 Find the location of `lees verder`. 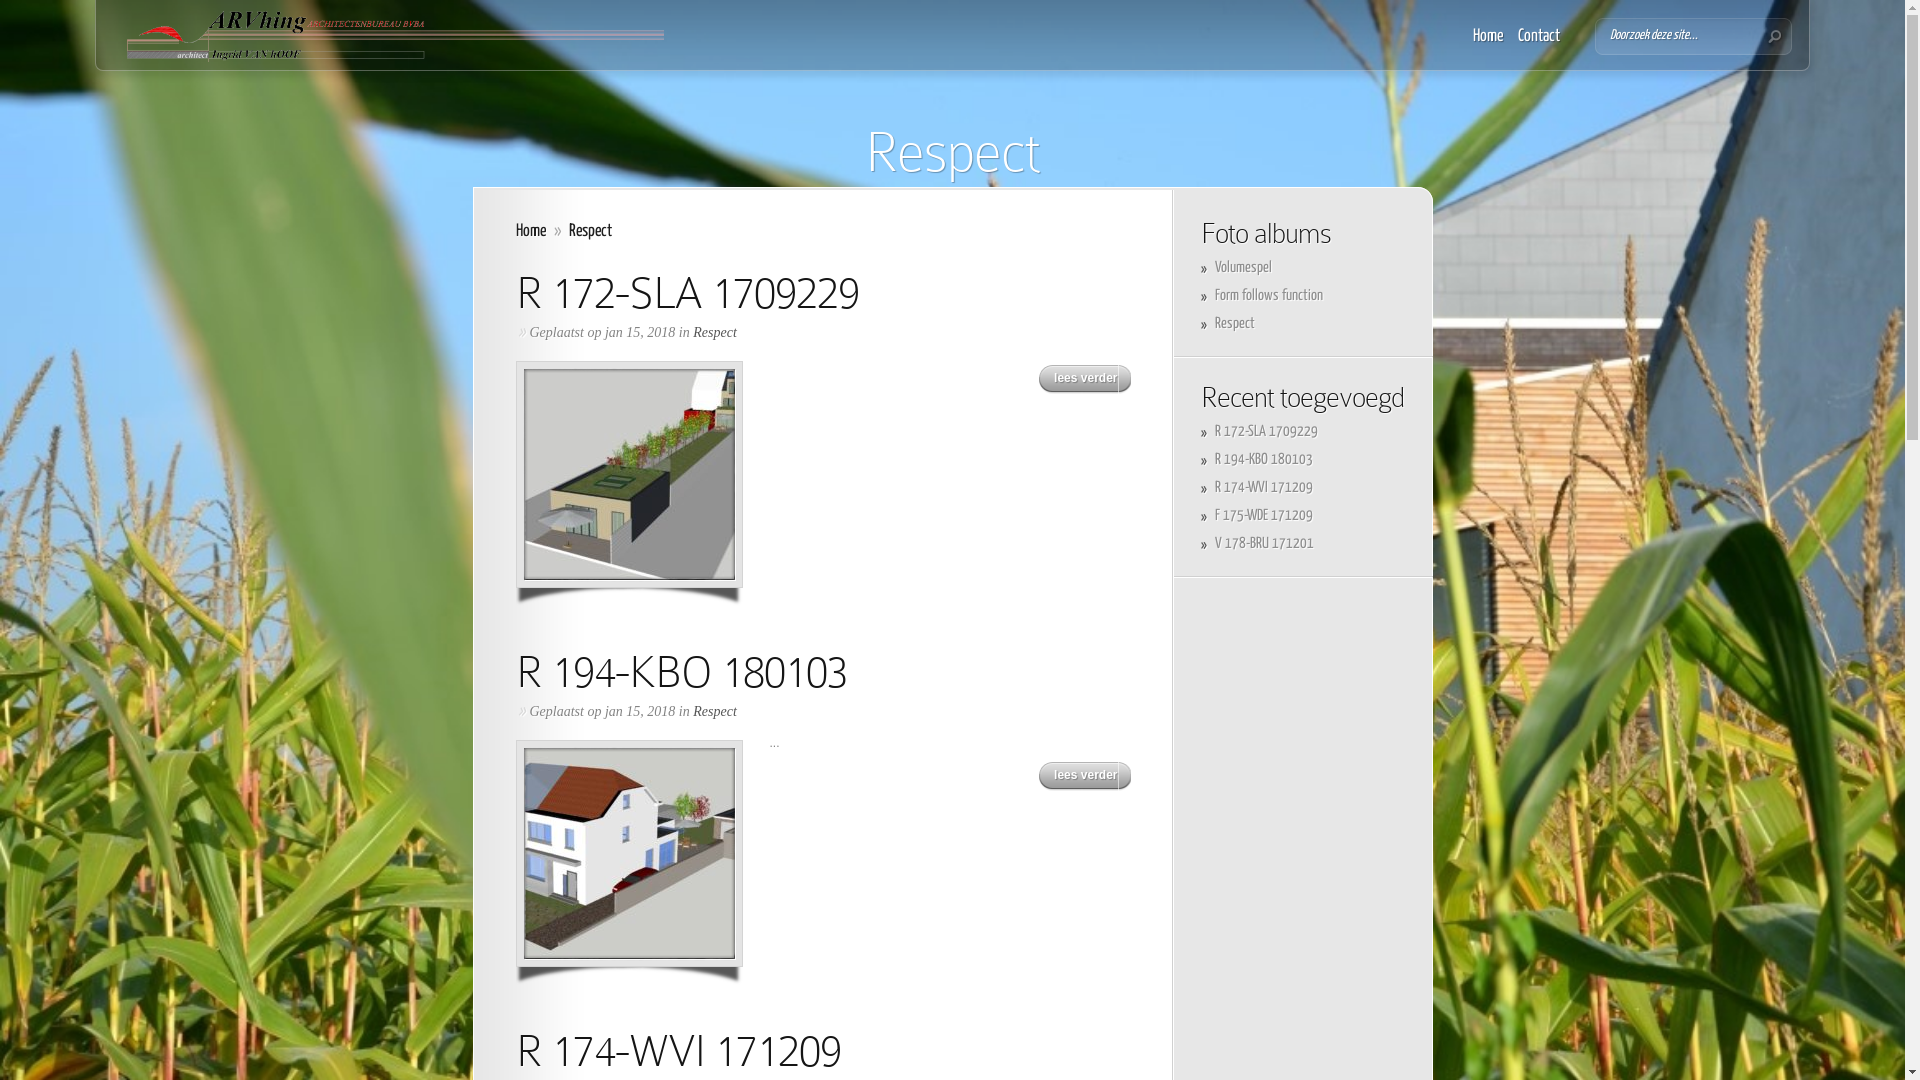

lees verder is located at coordinates (1084, 380).